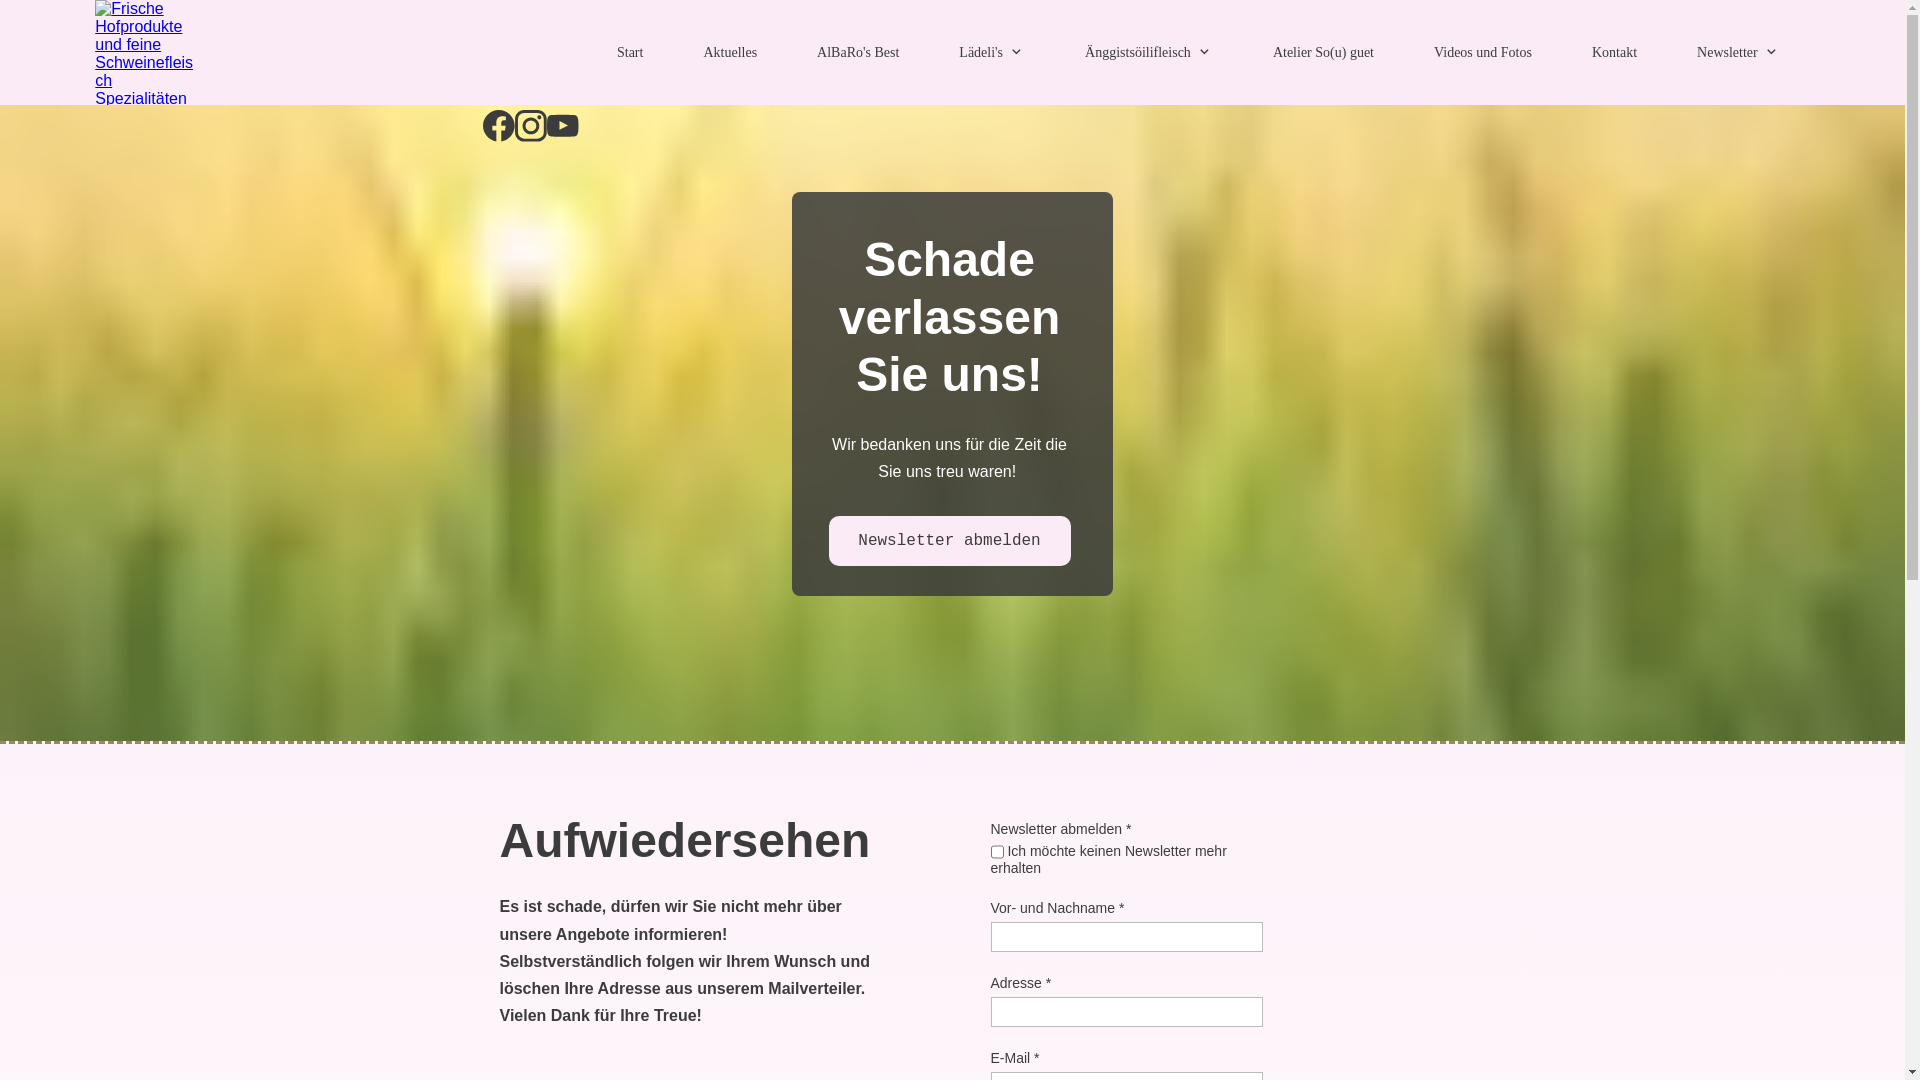 The image size is (1920, 1080). What do you see at coordinates (1738, 52) in the screenshot?
I see `Newsletter` at bounding box center [1738, 52].